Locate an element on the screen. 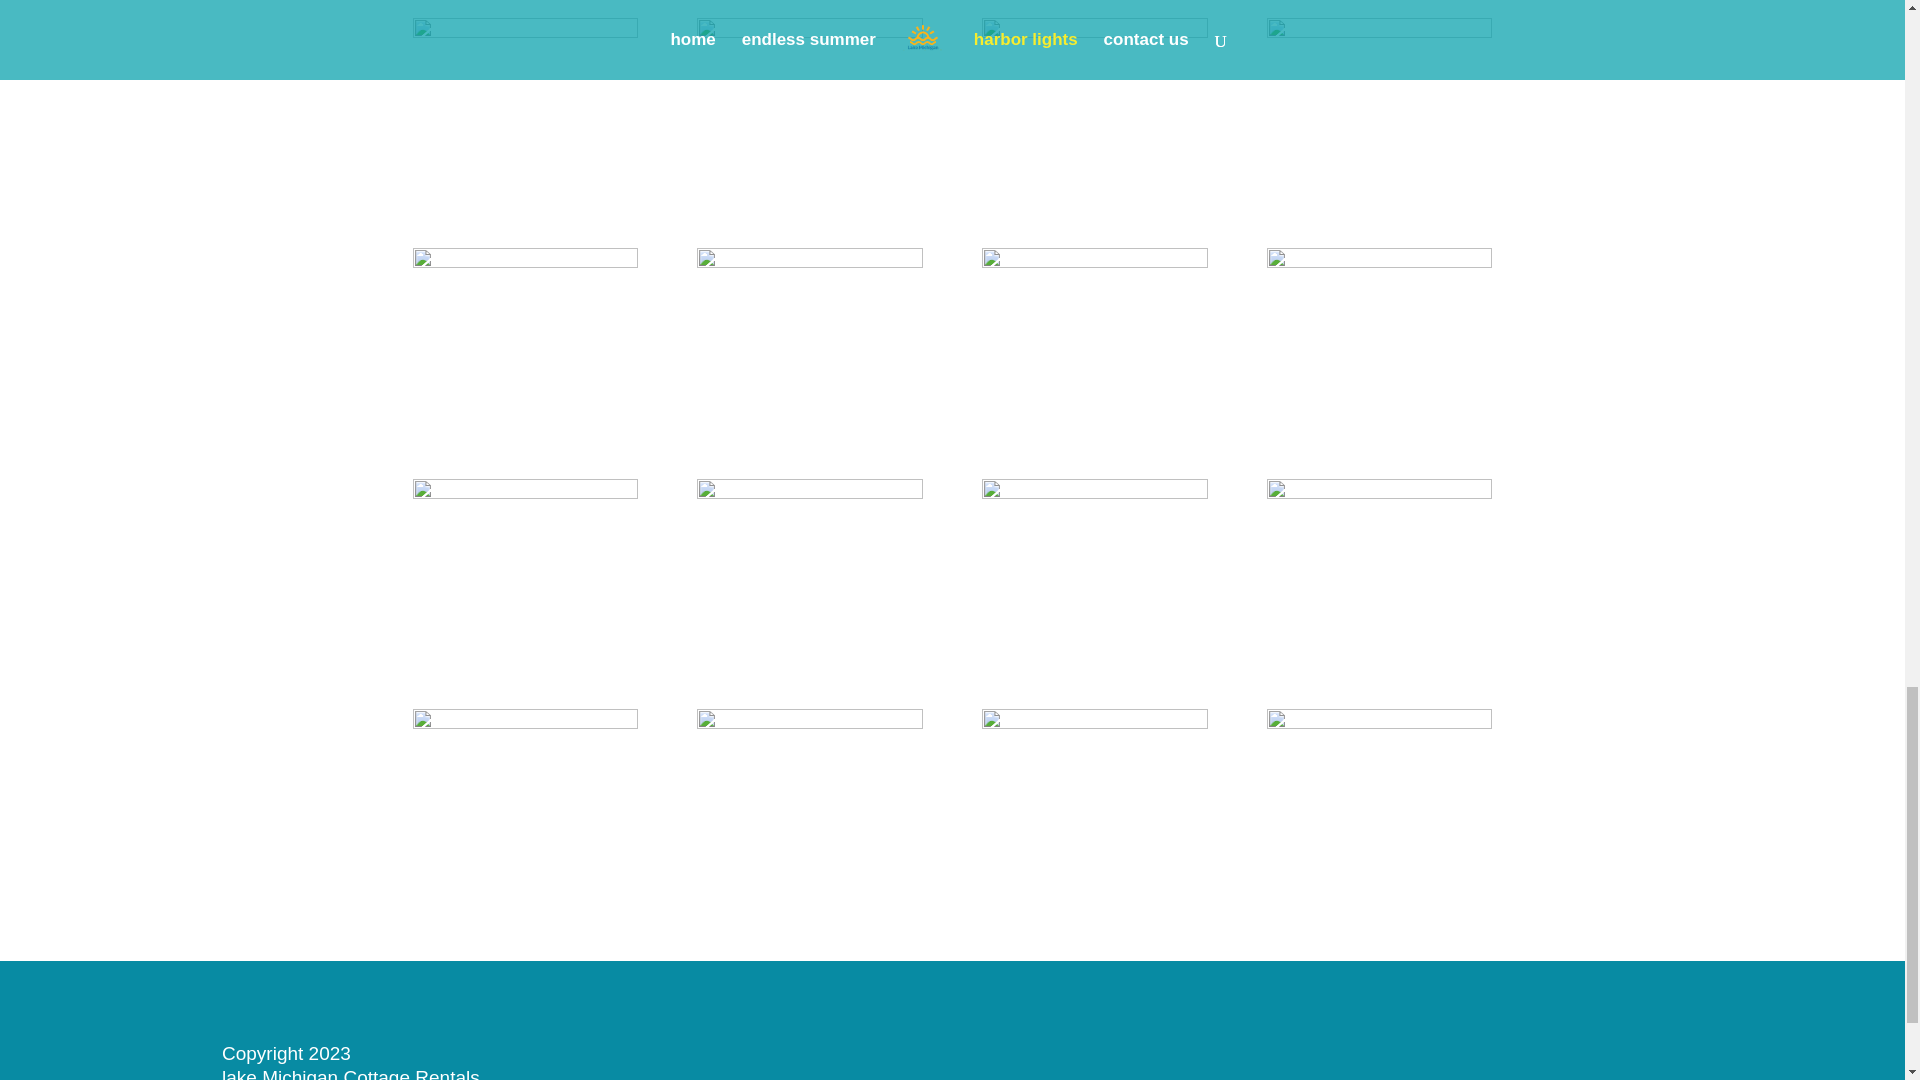  harborlts05-2014 is located at coordinates (808, 32).